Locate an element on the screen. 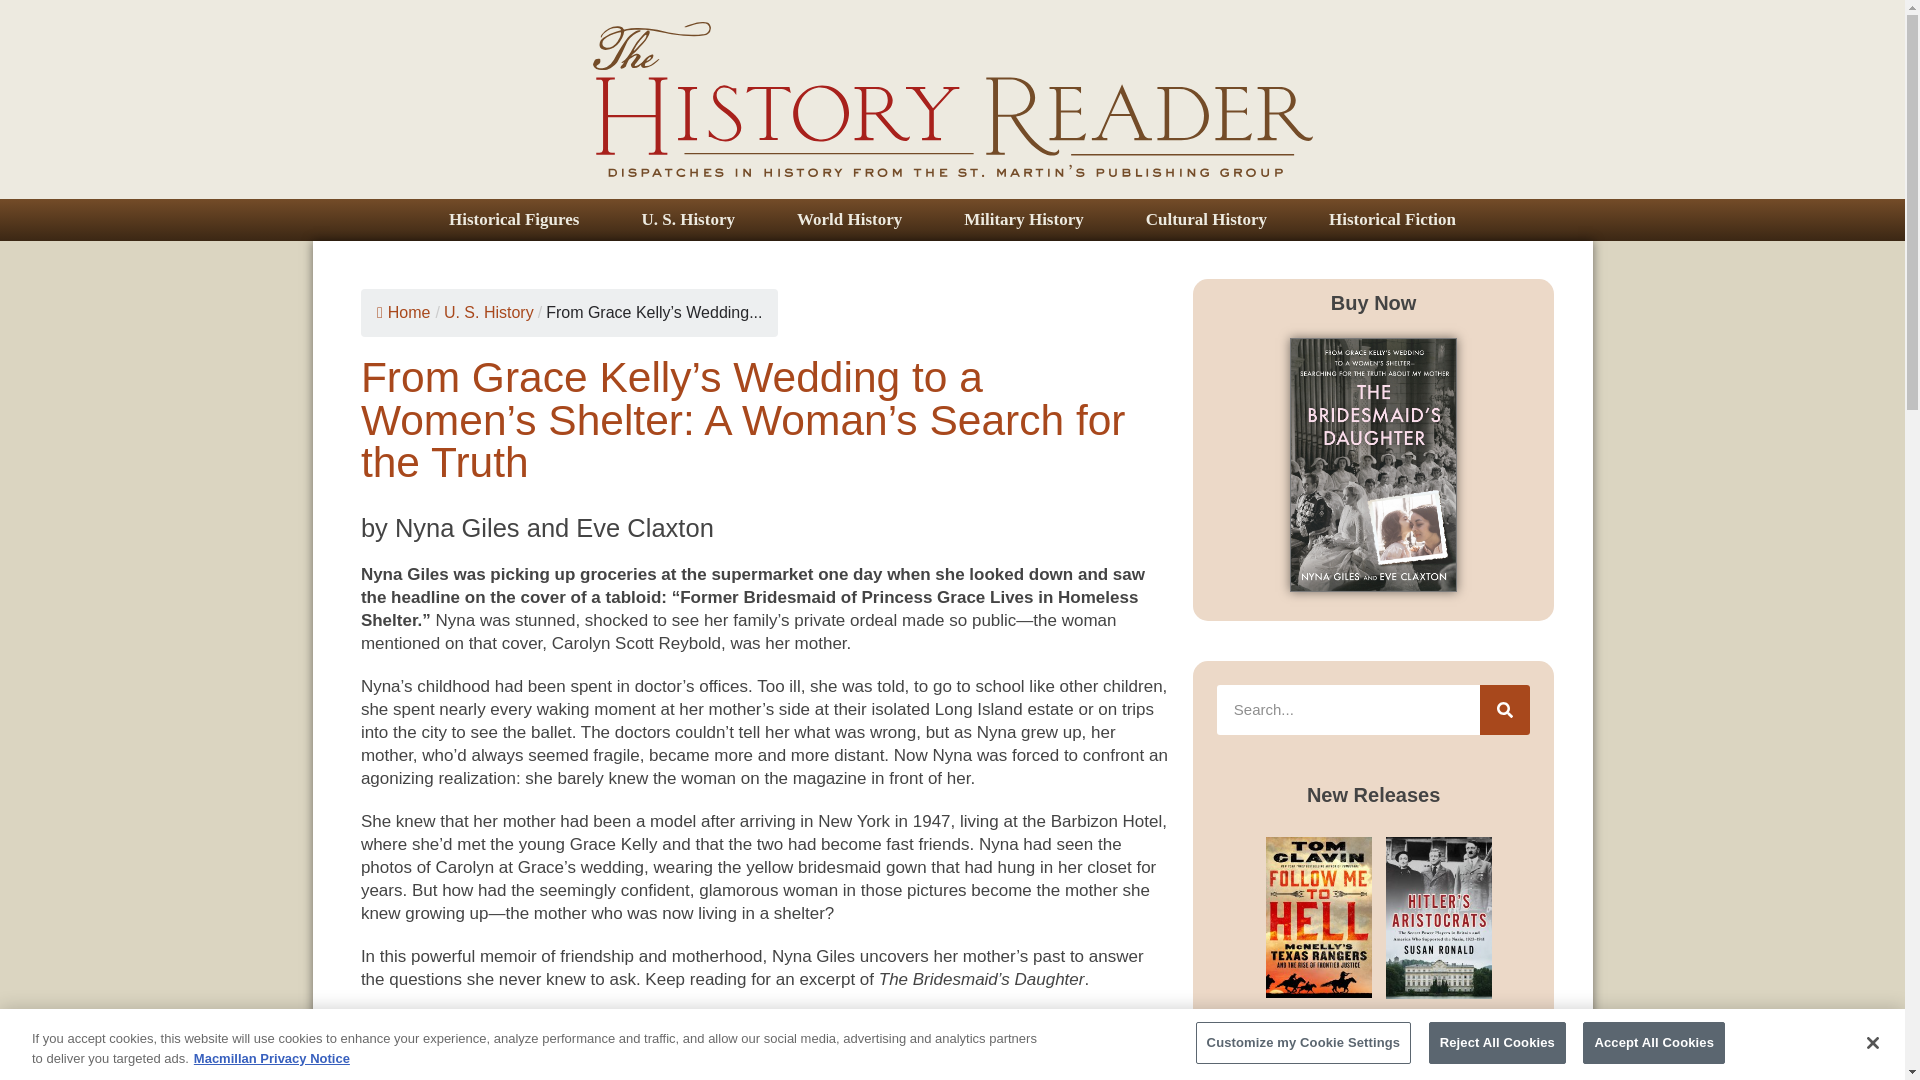 The height and width of the screenshot is (1080, 1920). the dirty tricks is located at coordinates (1294, 1045).